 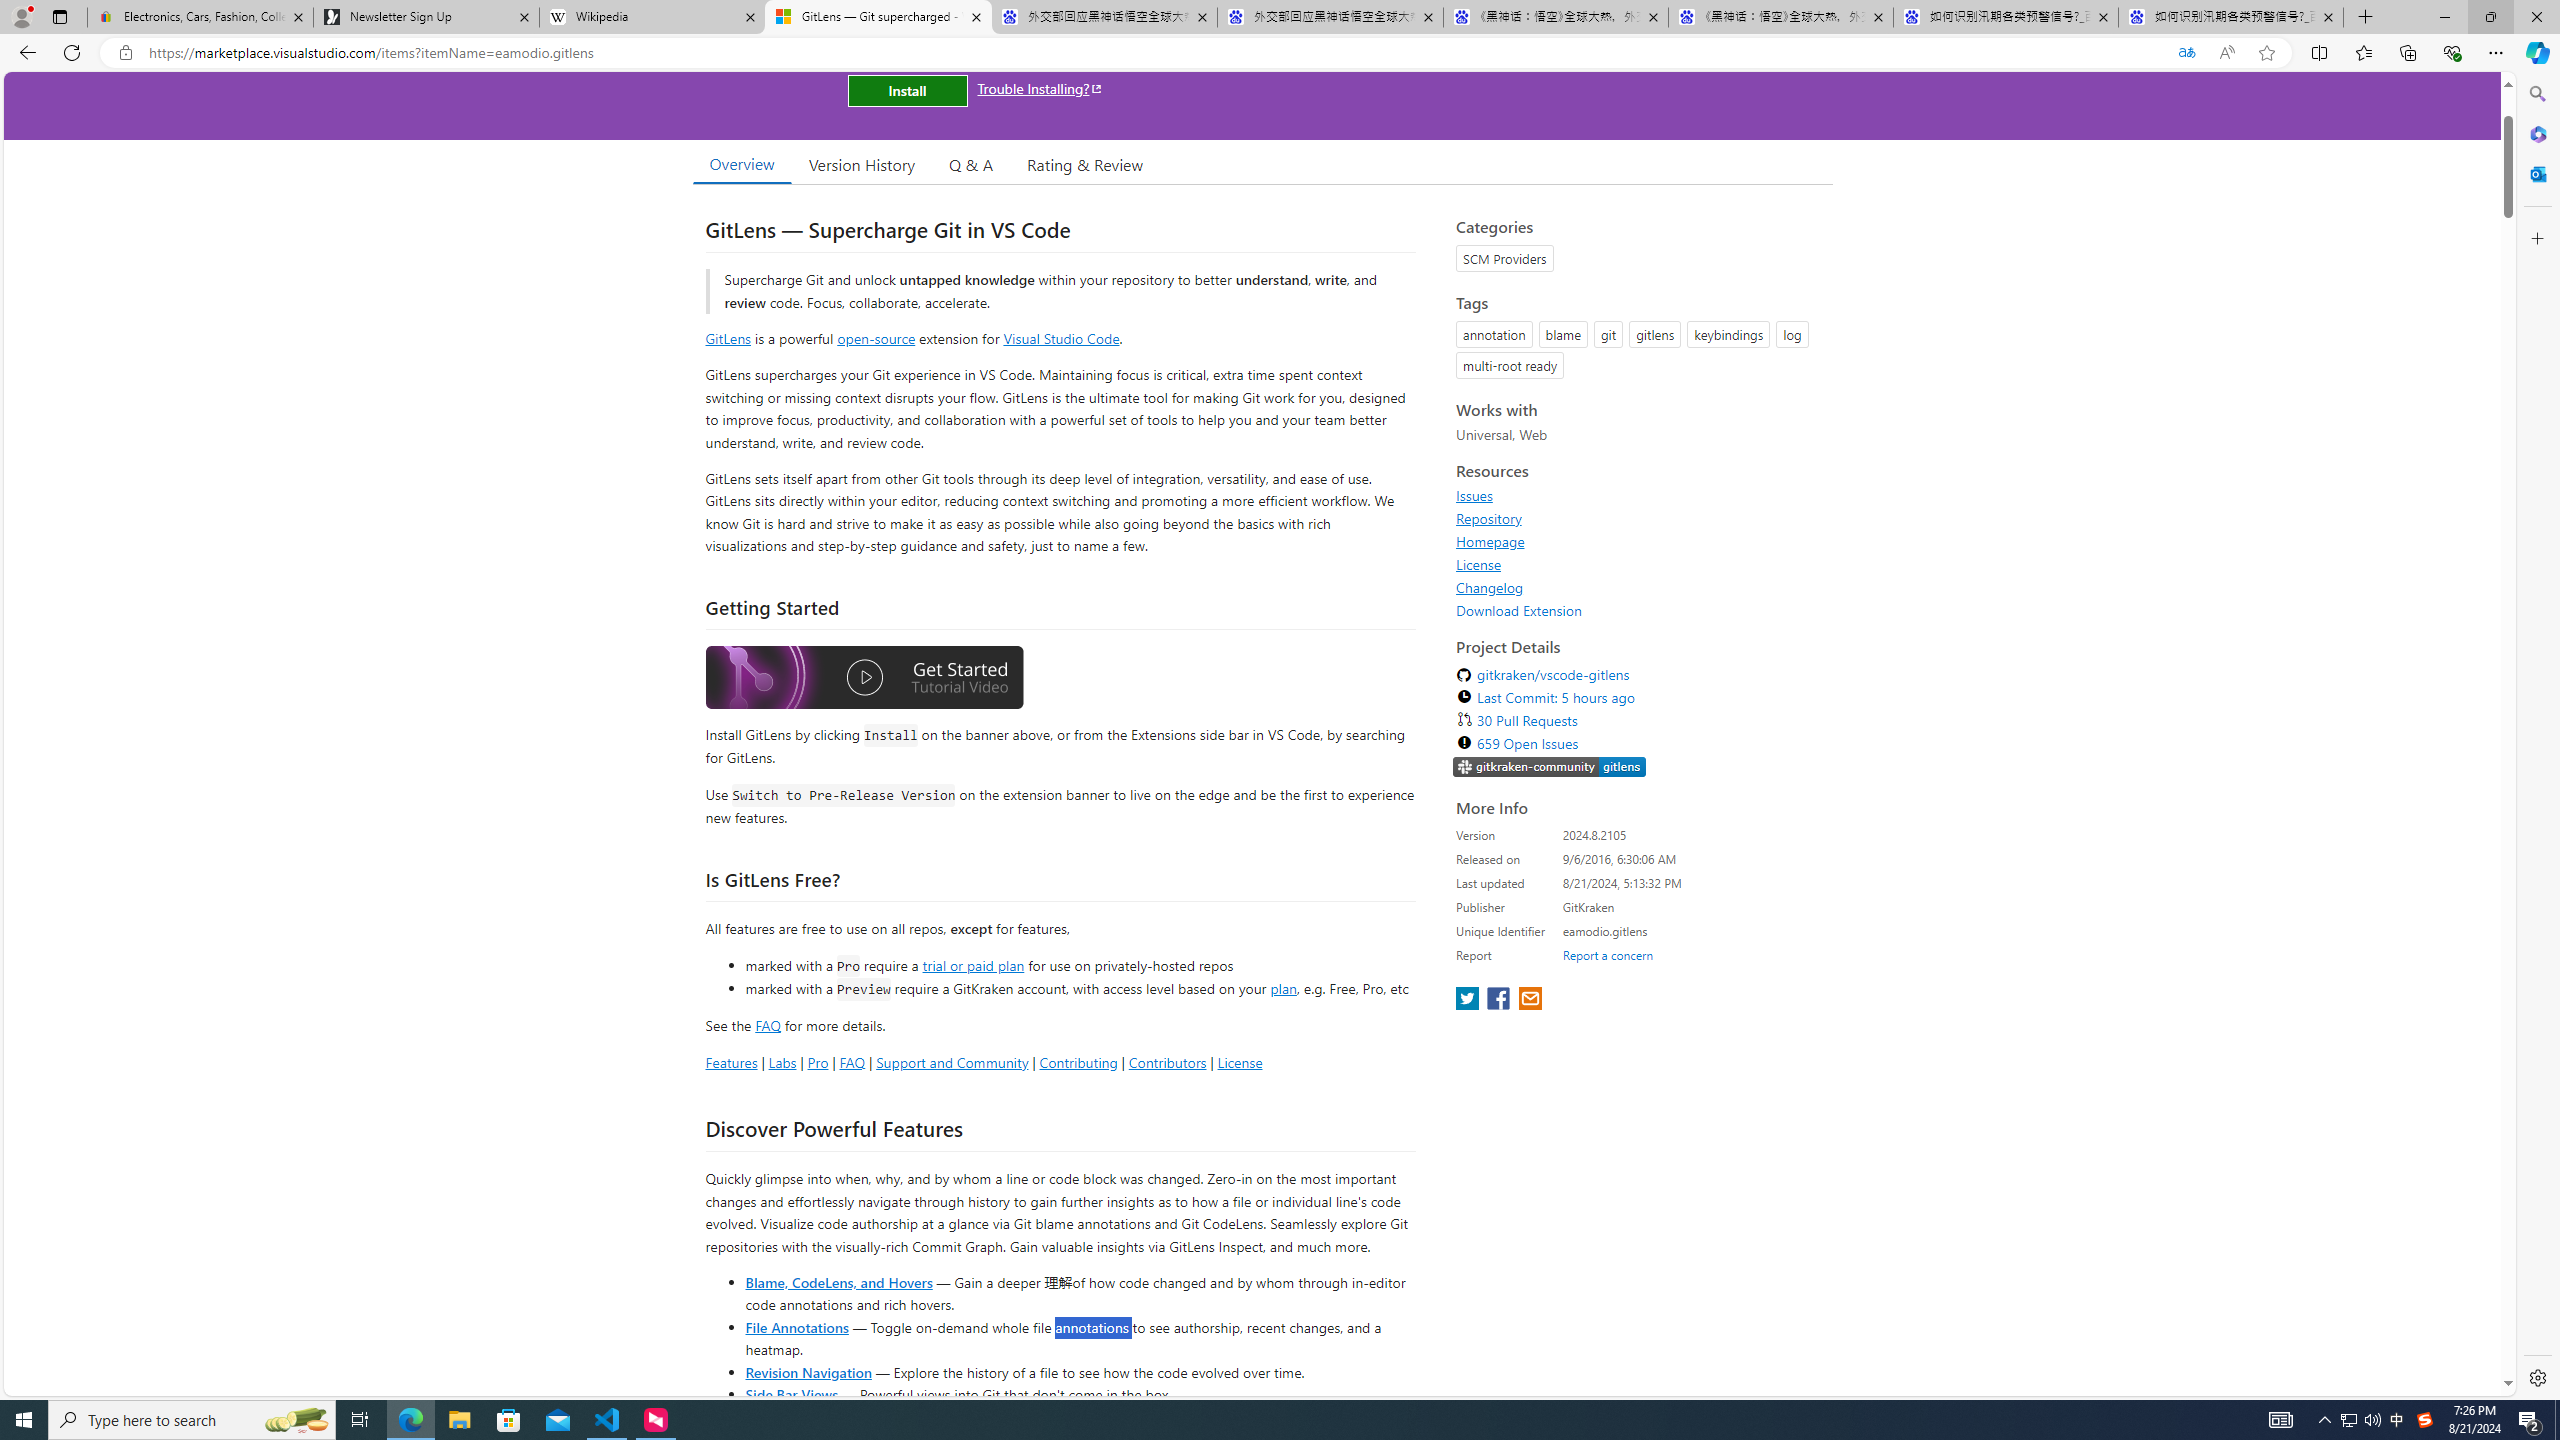 I want to click on Repository, so click(x=1638, y=518).